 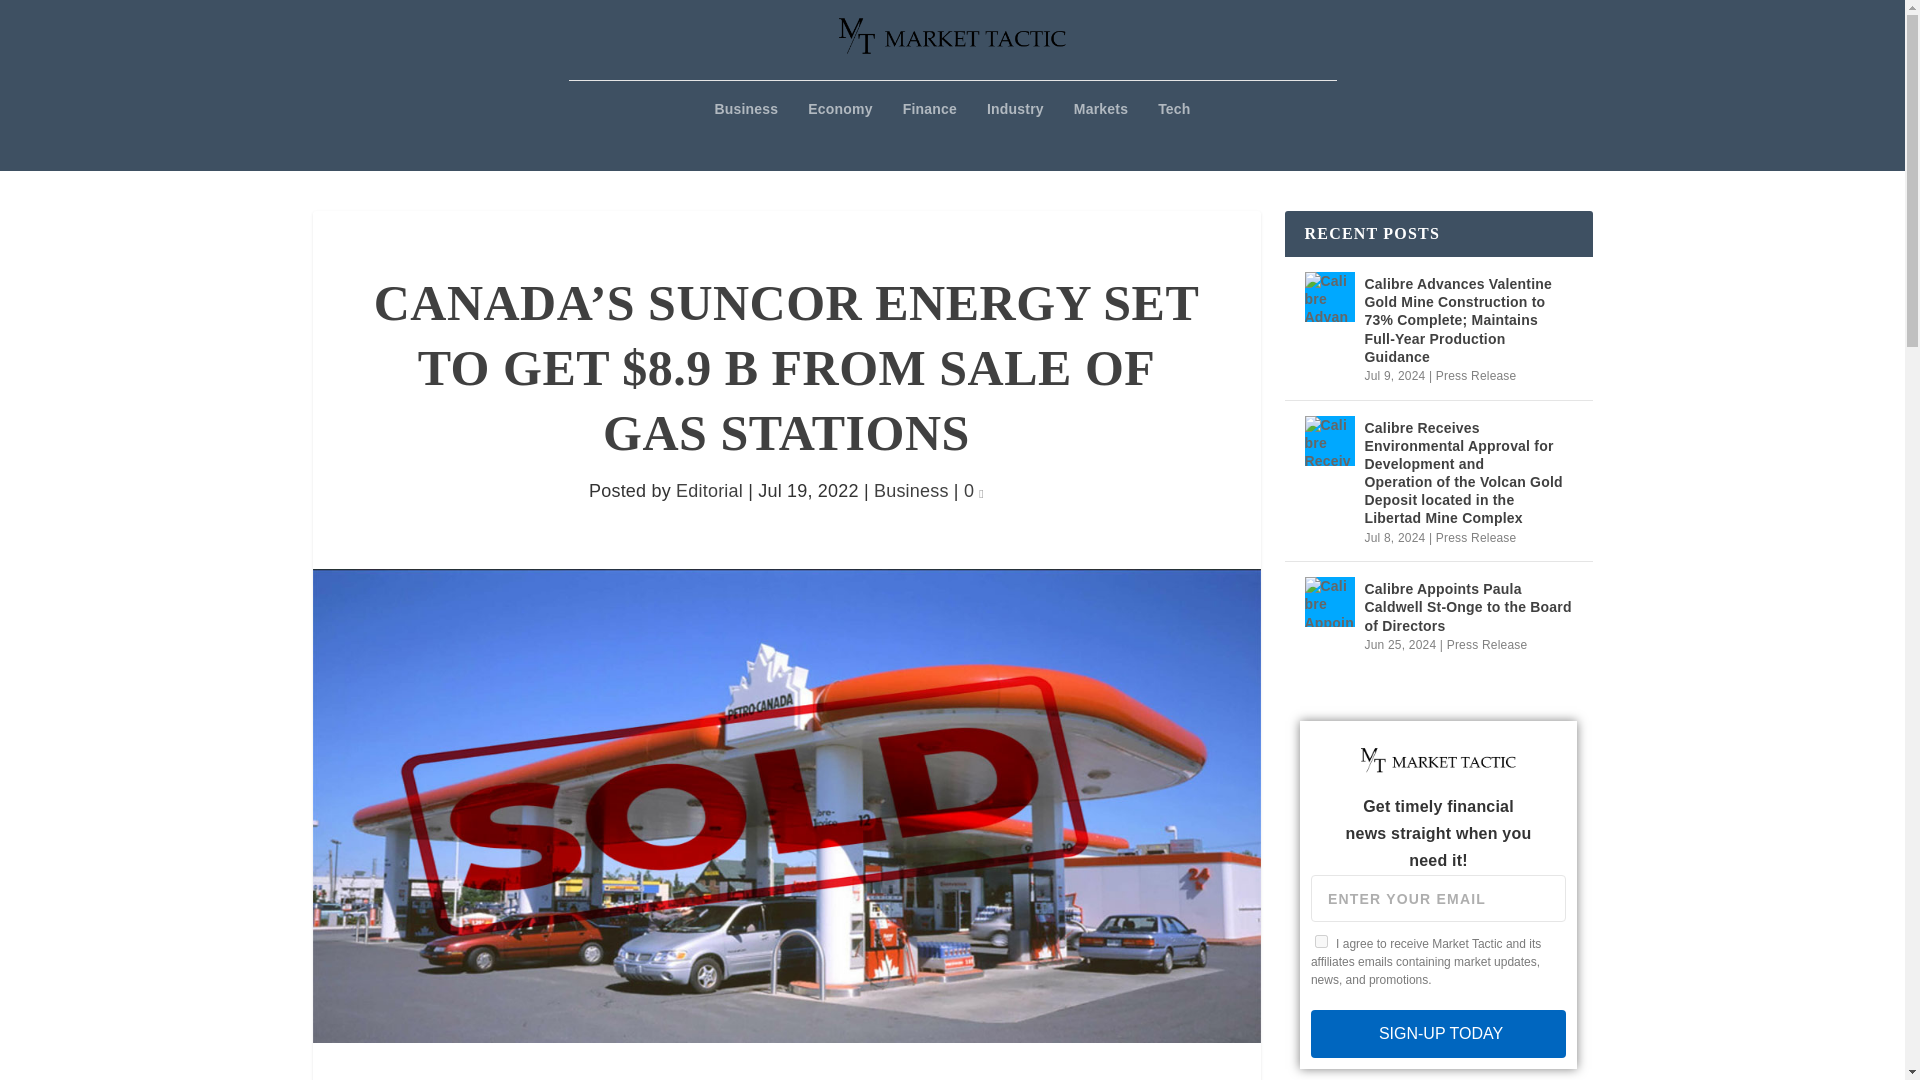 I want to click on Editorial, so click(x=709, y=490).